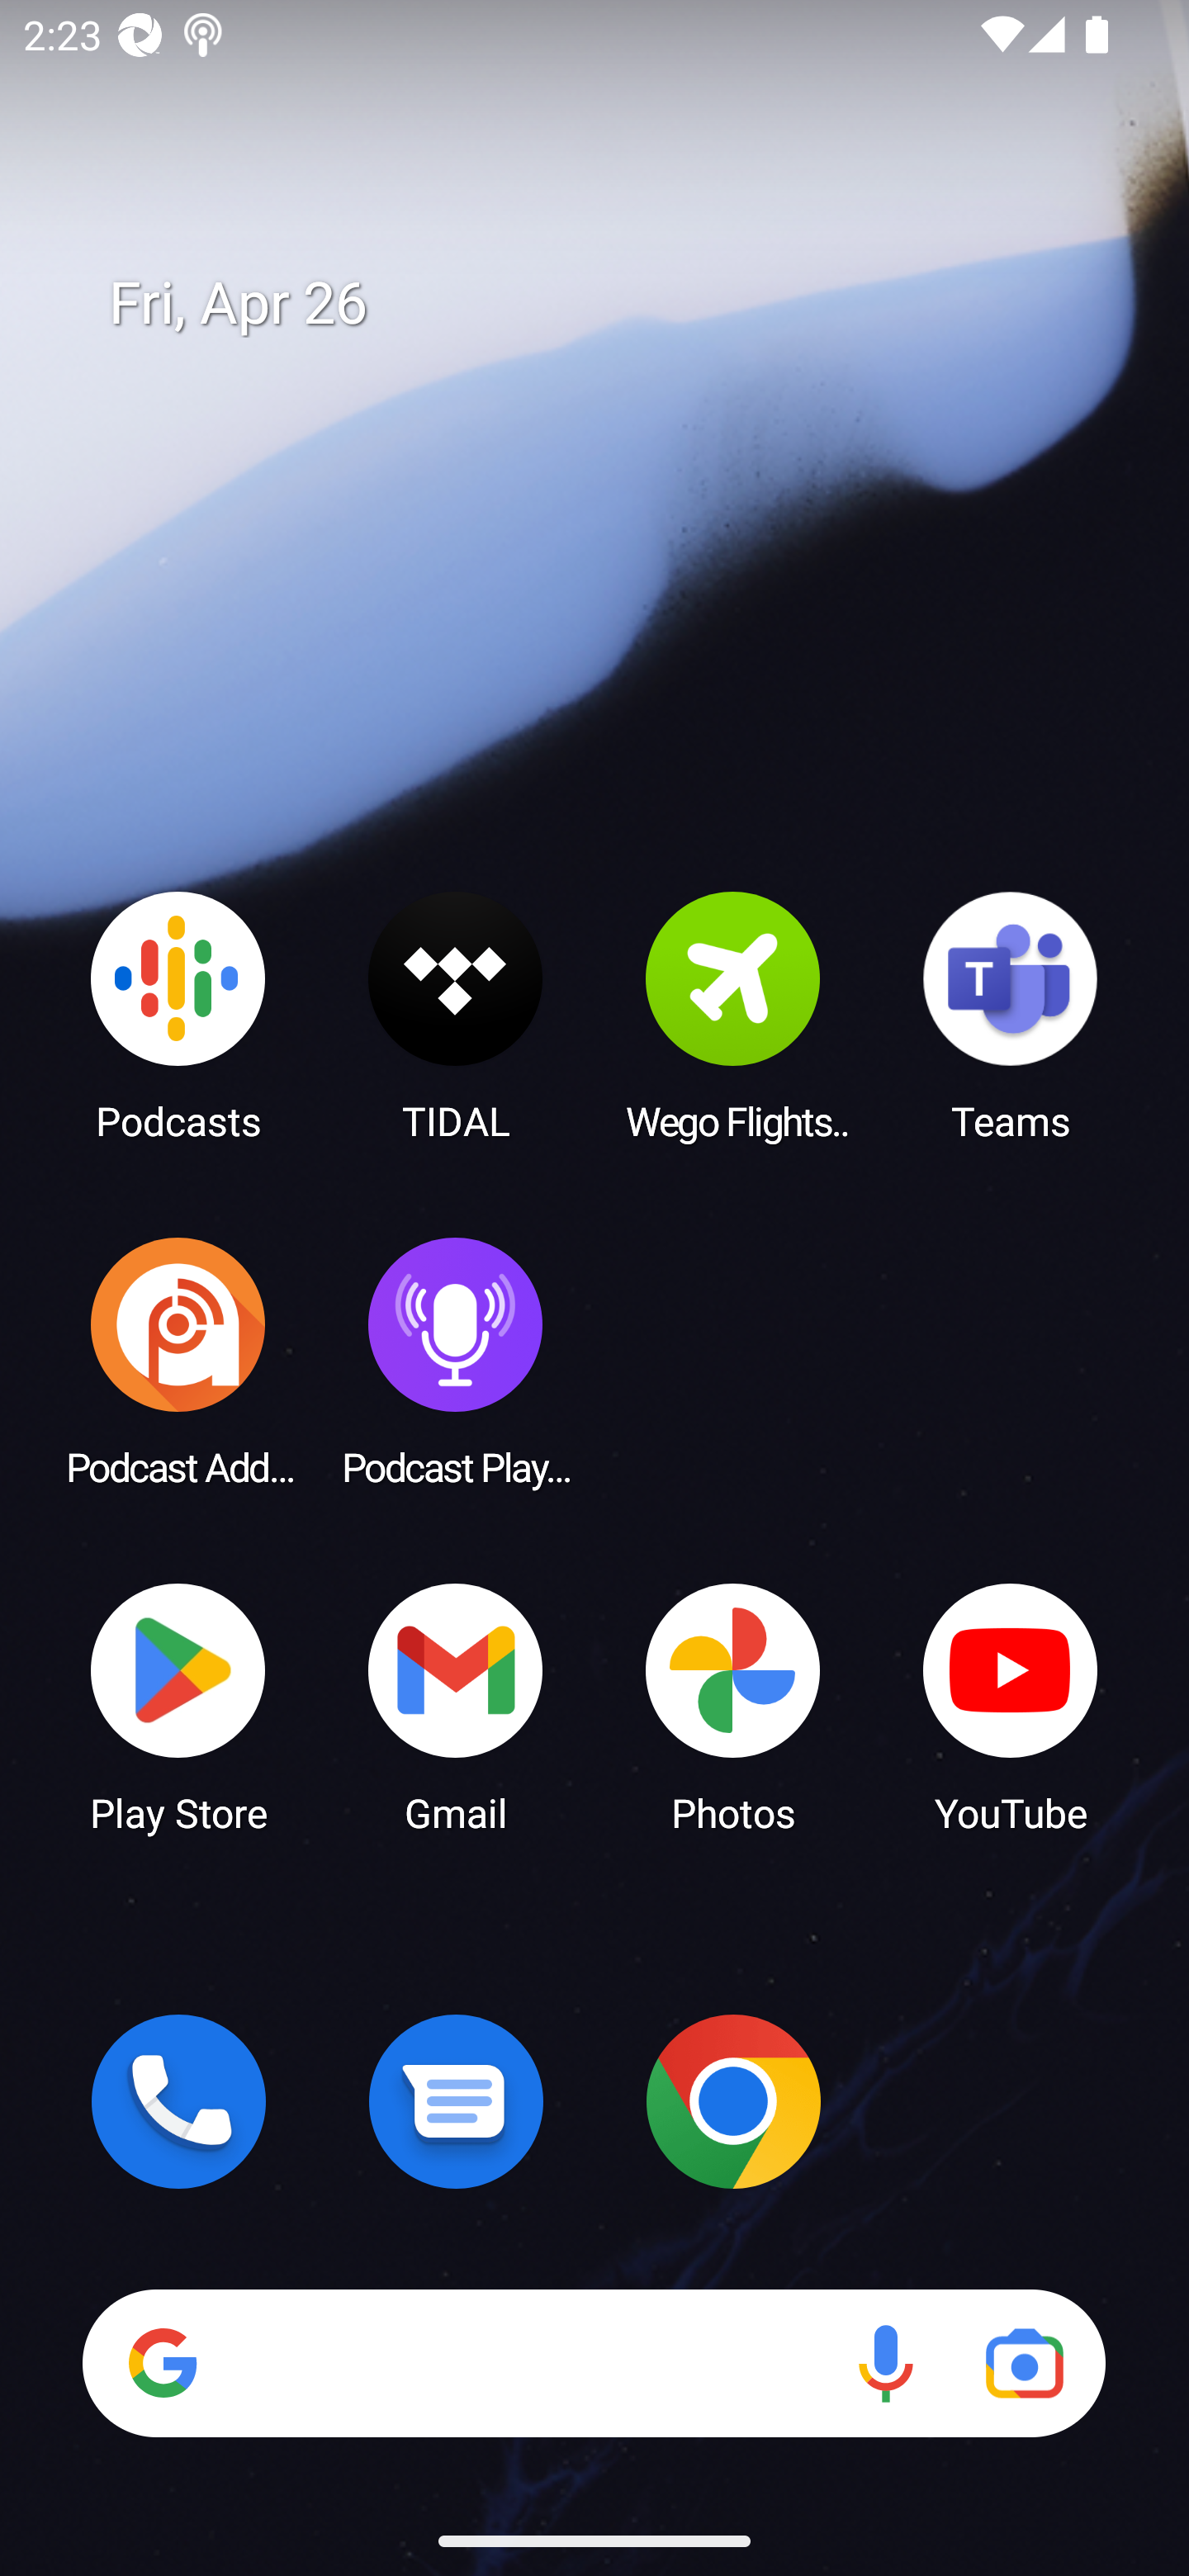 The height and width of the screenshot is (2576, 1189). What do you see at coordinates (178, 1015) in the screenshot?
I see `Podcasts` at bounding box center [178, 1015].